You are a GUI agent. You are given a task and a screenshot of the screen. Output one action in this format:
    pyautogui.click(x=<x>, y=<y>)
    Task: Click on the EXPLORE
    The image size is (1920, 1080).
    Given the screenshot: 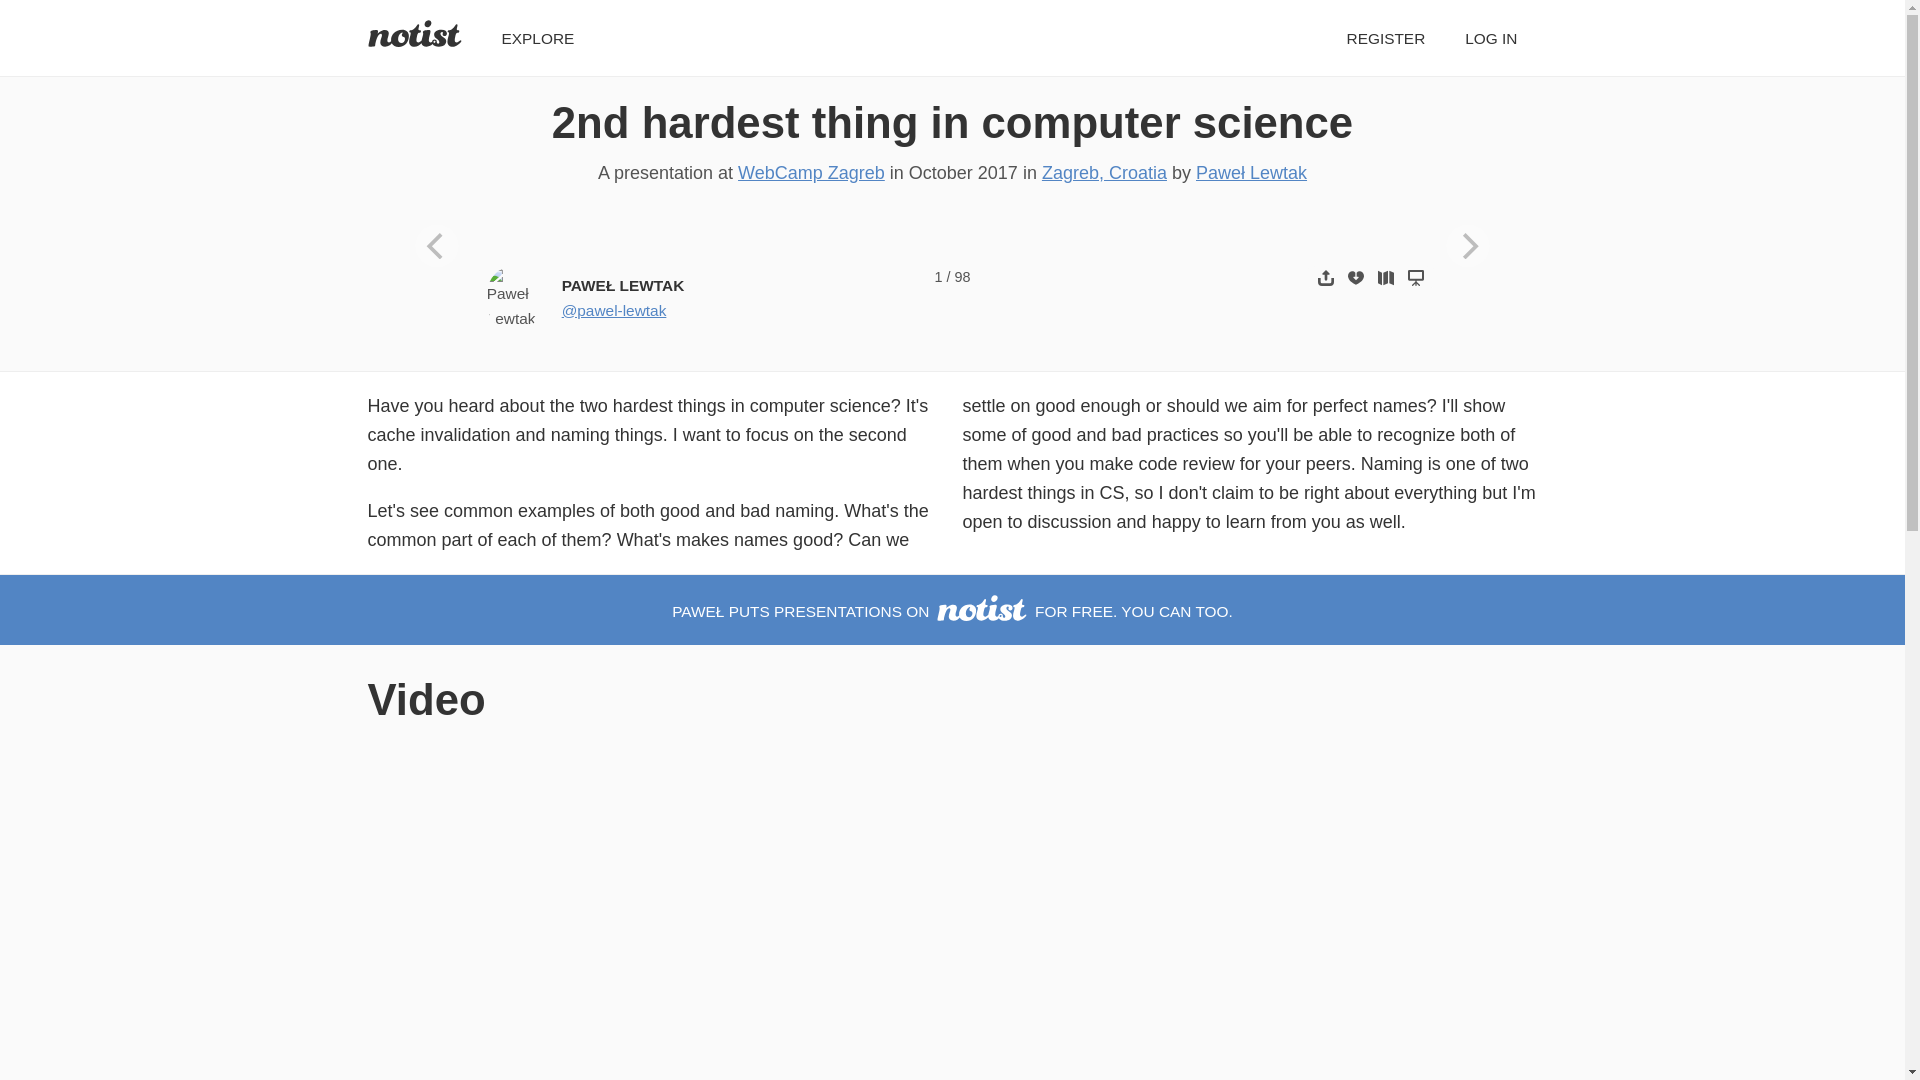 What is the action you would take?
    pyautogui.click(x=538, y=38)
    